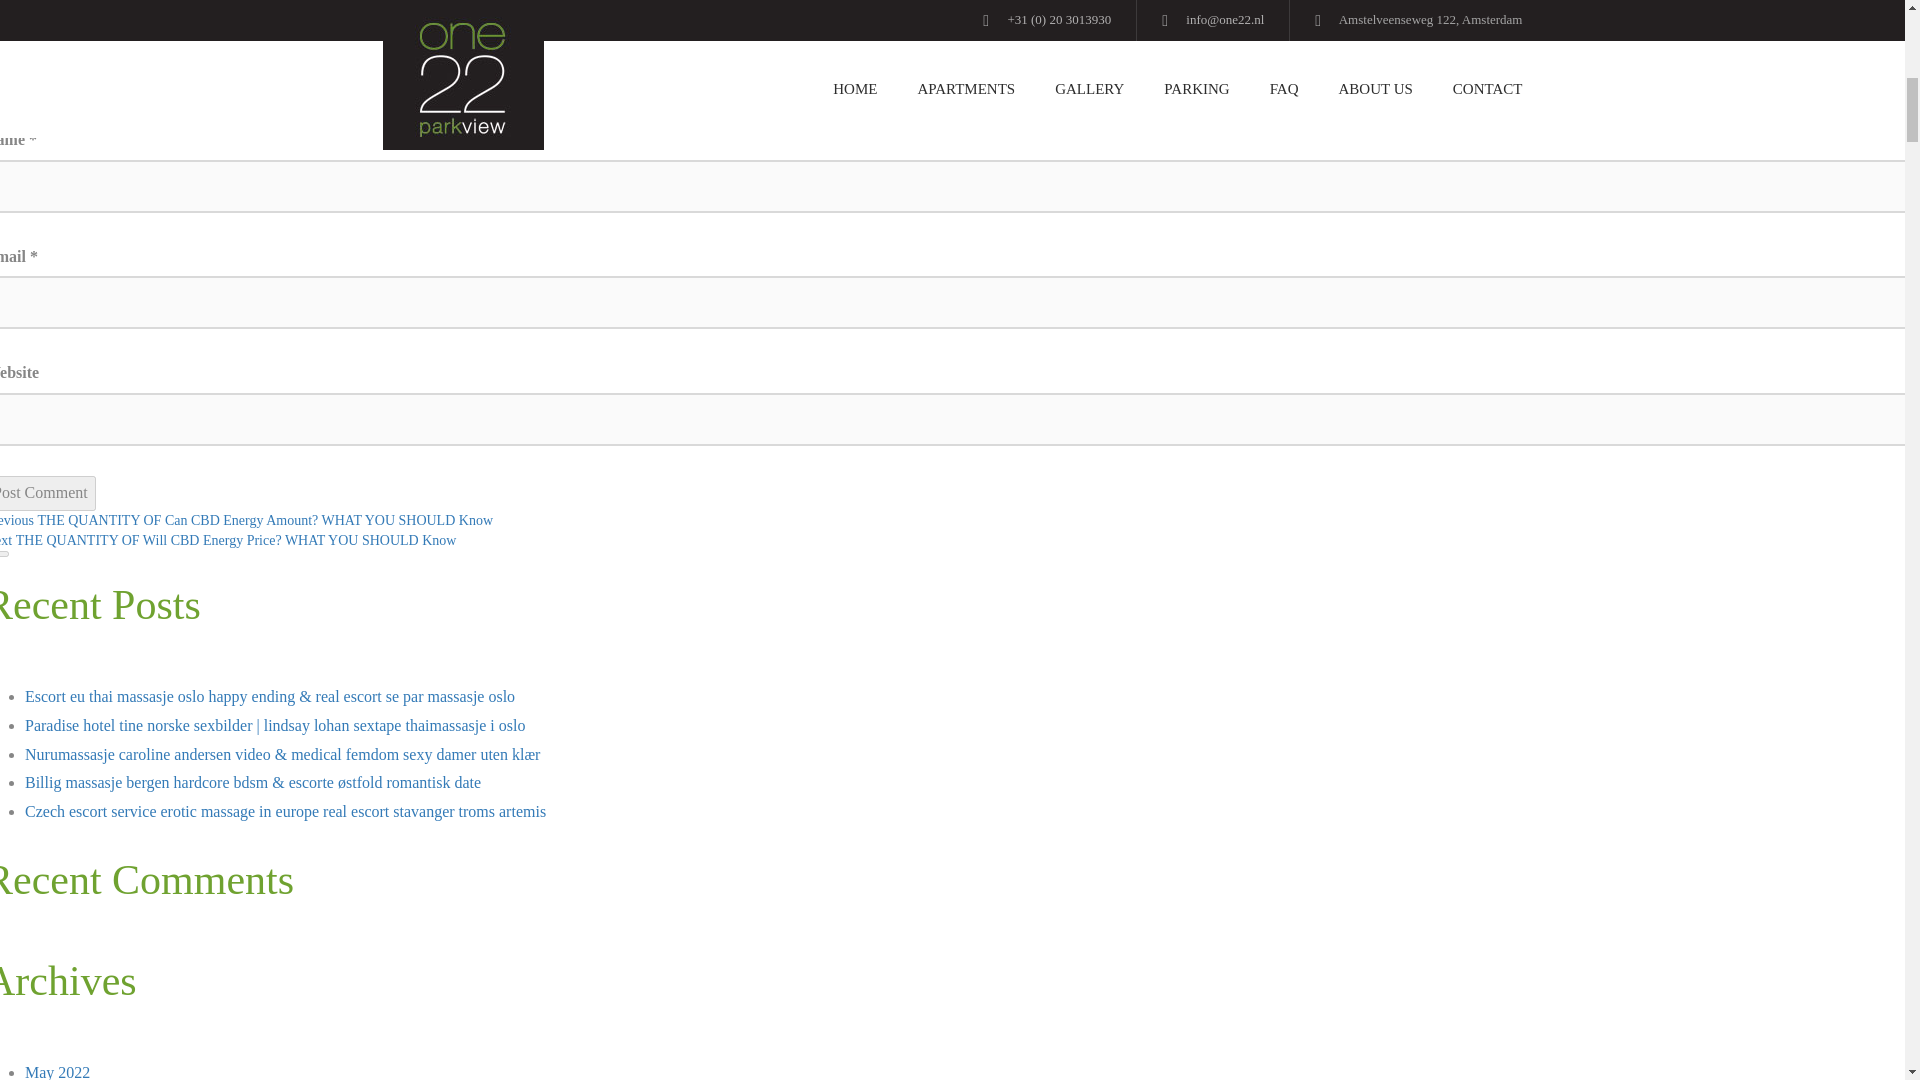 This screenshot has height=1080, width=1920. Describe the element at coordinates (57, 1072) in the screenshot. I see `May 2022` at that location.